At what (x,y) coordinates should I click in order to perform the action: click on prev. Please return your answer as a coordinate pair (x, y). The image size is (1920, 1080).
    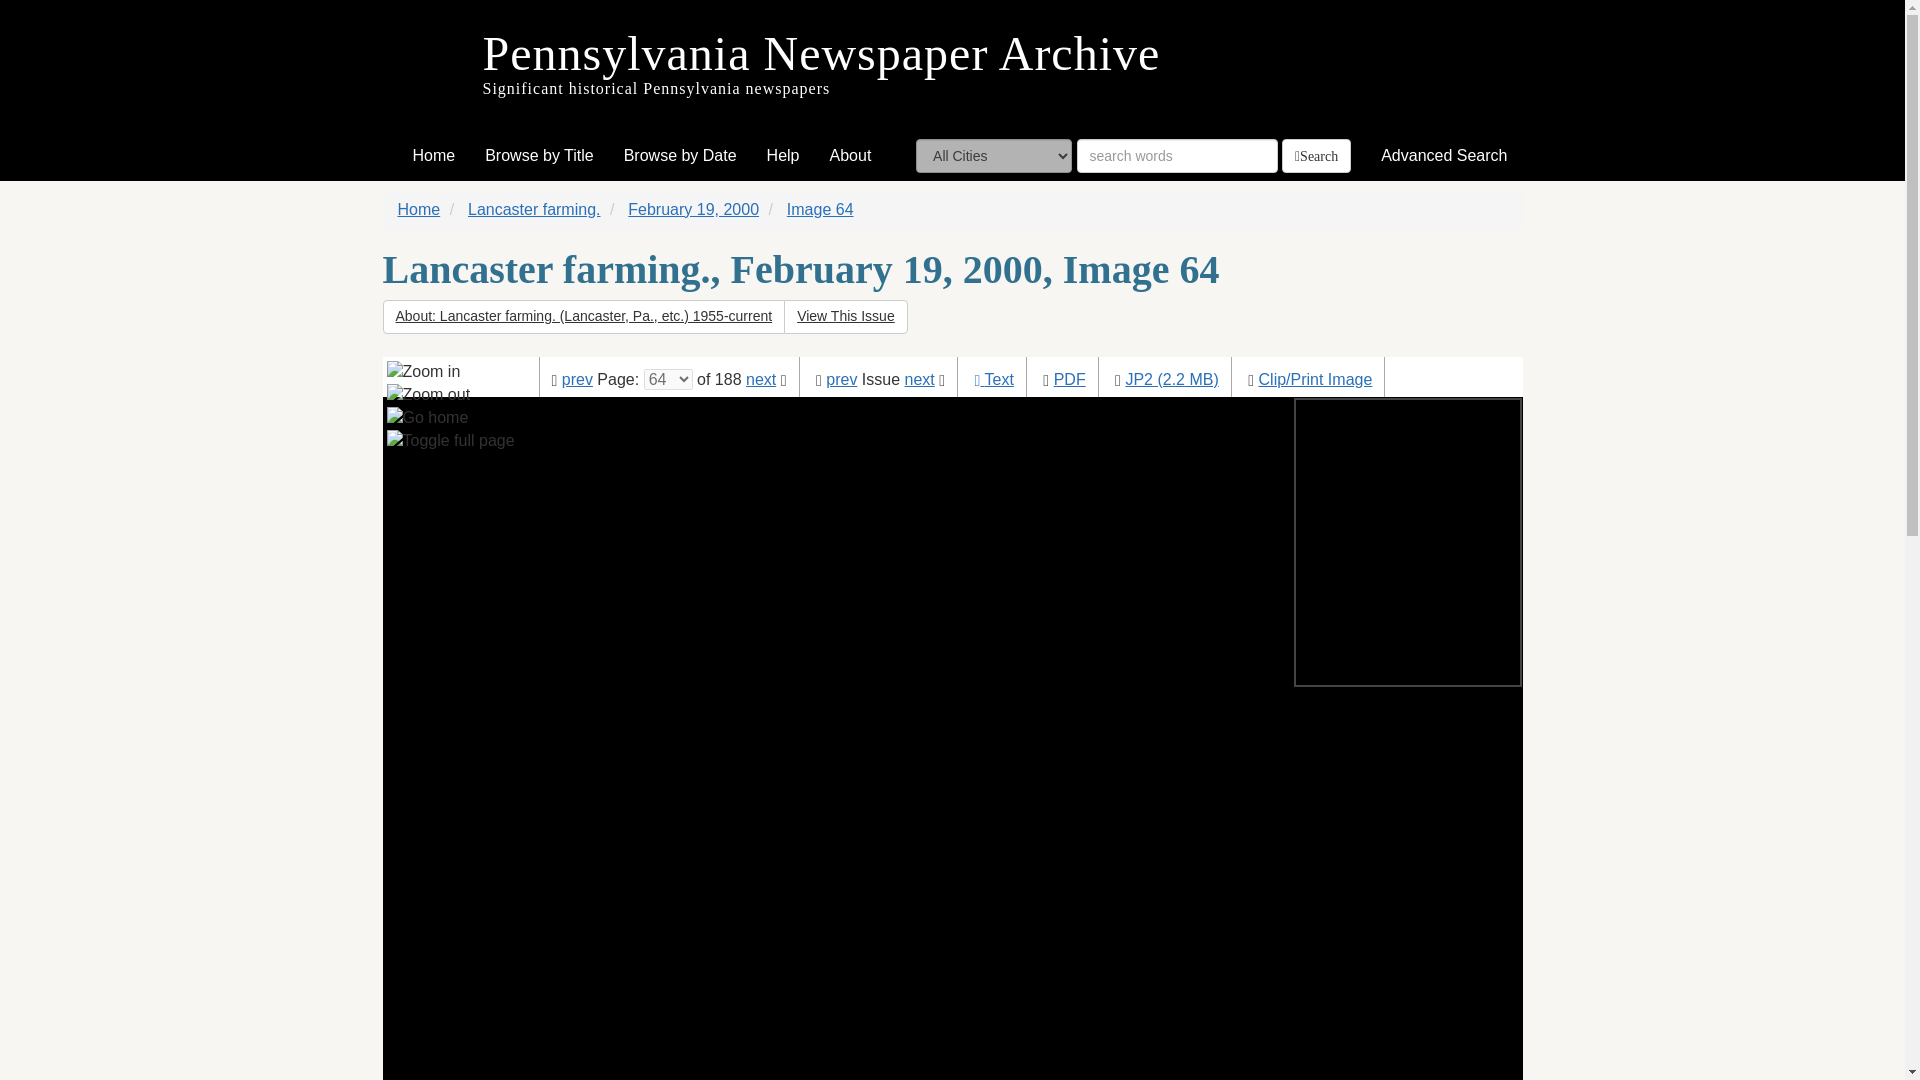
    Looking at the image, I should click on (578, 379).